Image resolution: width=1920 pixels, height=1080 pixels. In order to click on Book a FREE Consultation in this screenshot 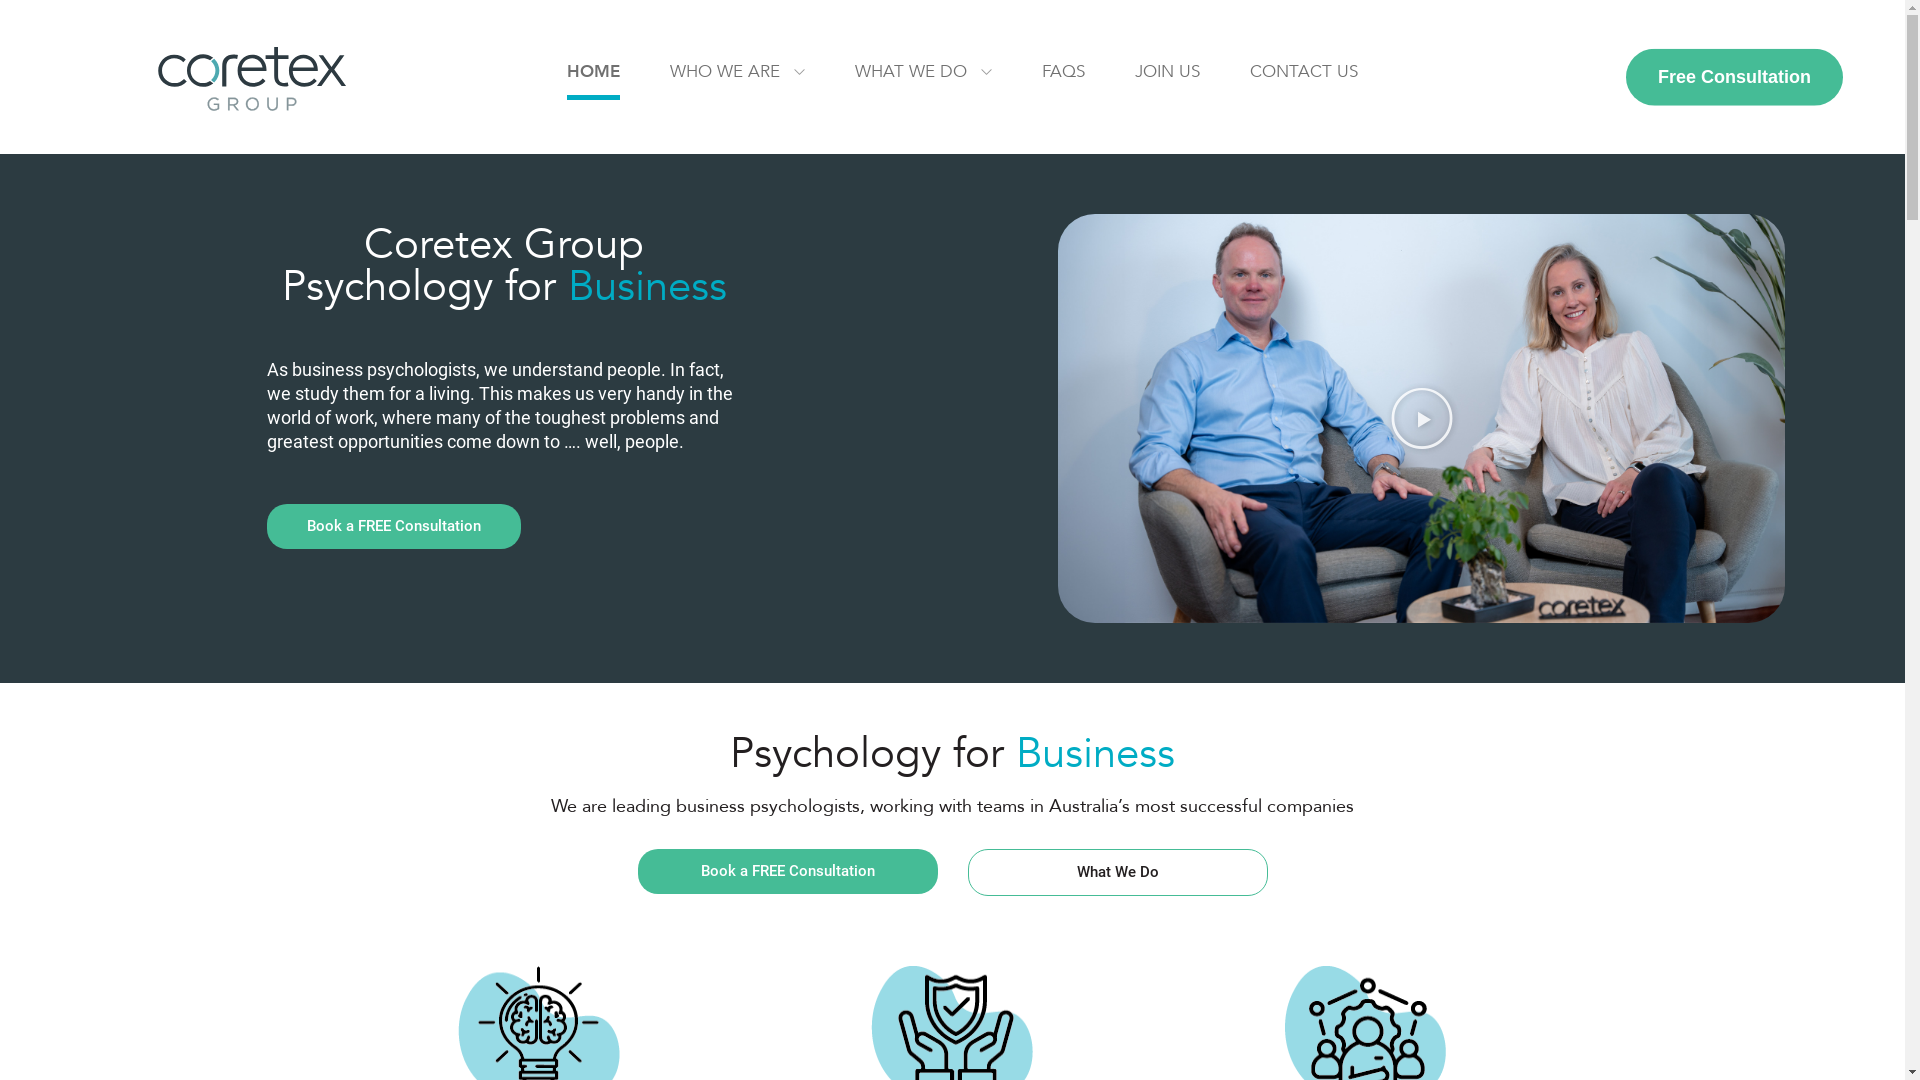, I will do `click(788, 871)`.